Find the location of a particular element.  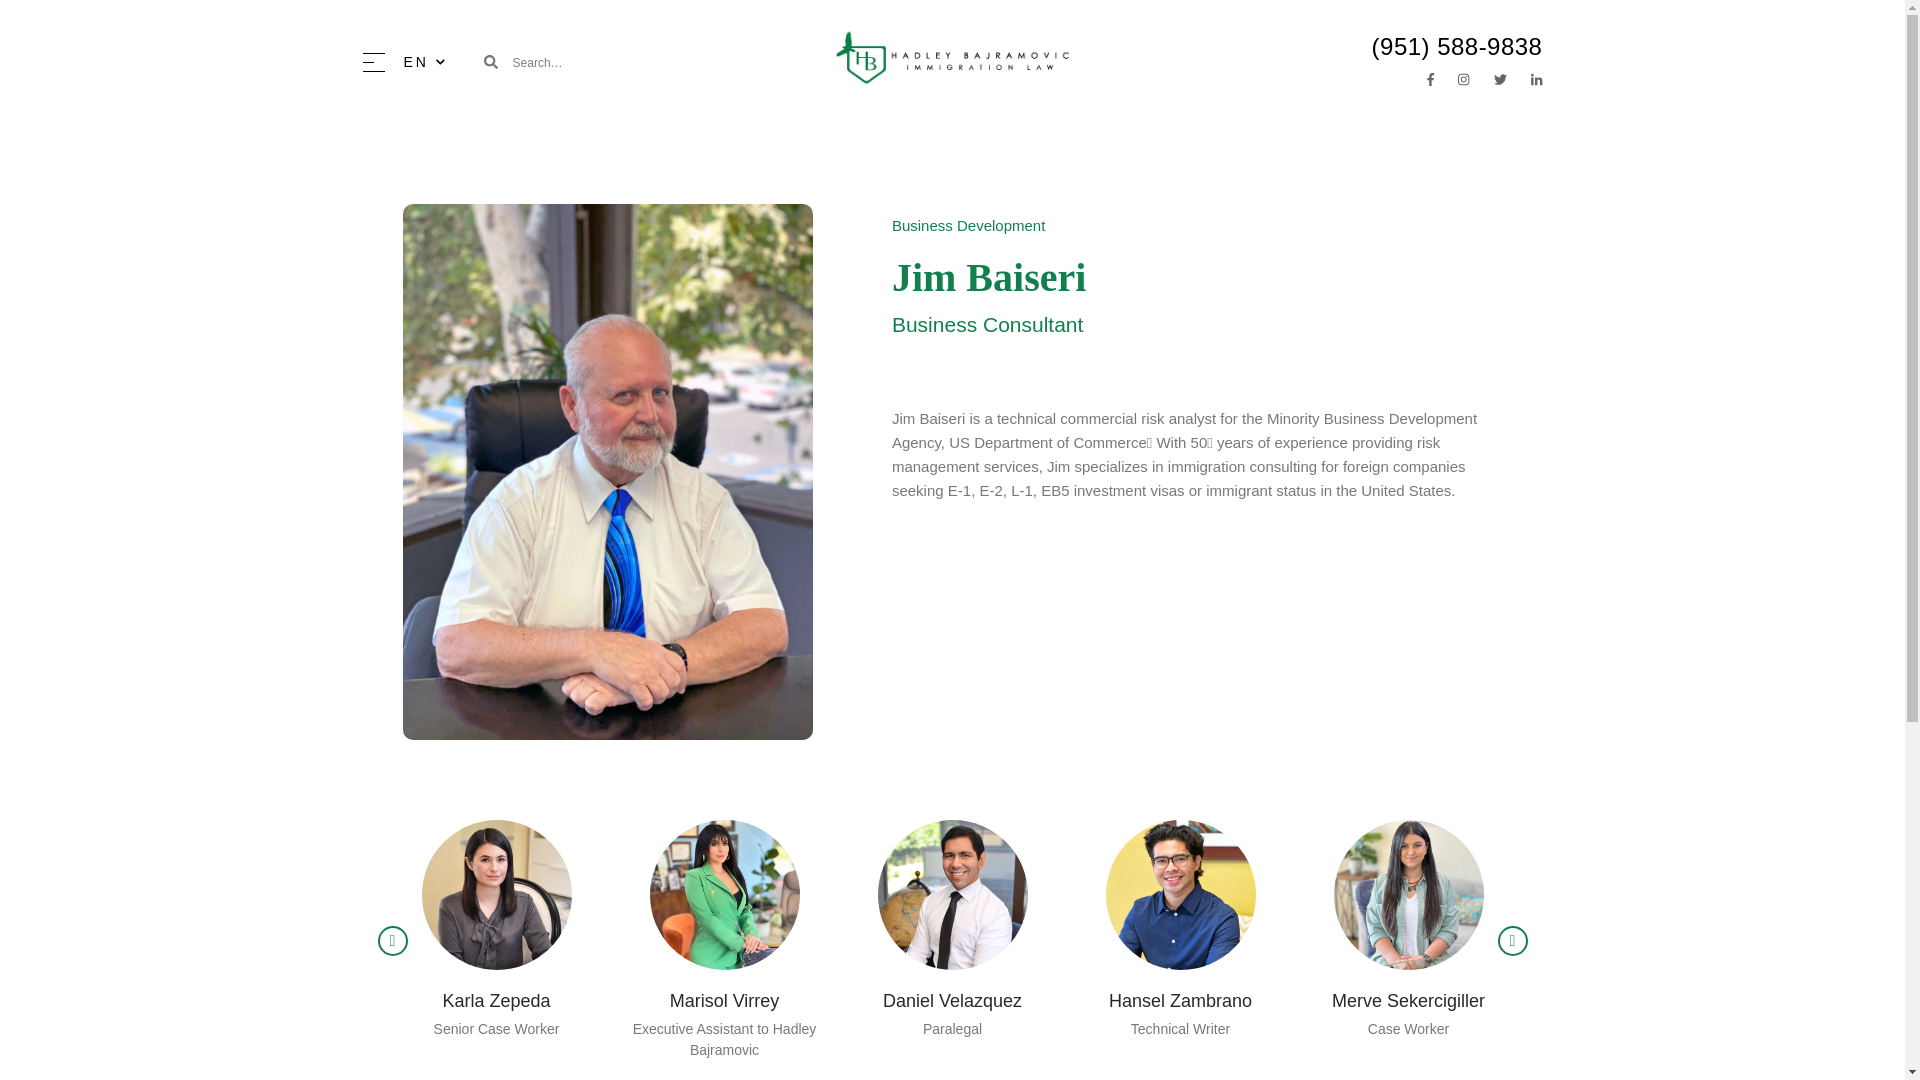

Page 7 is located at coordinates (1192, 455).